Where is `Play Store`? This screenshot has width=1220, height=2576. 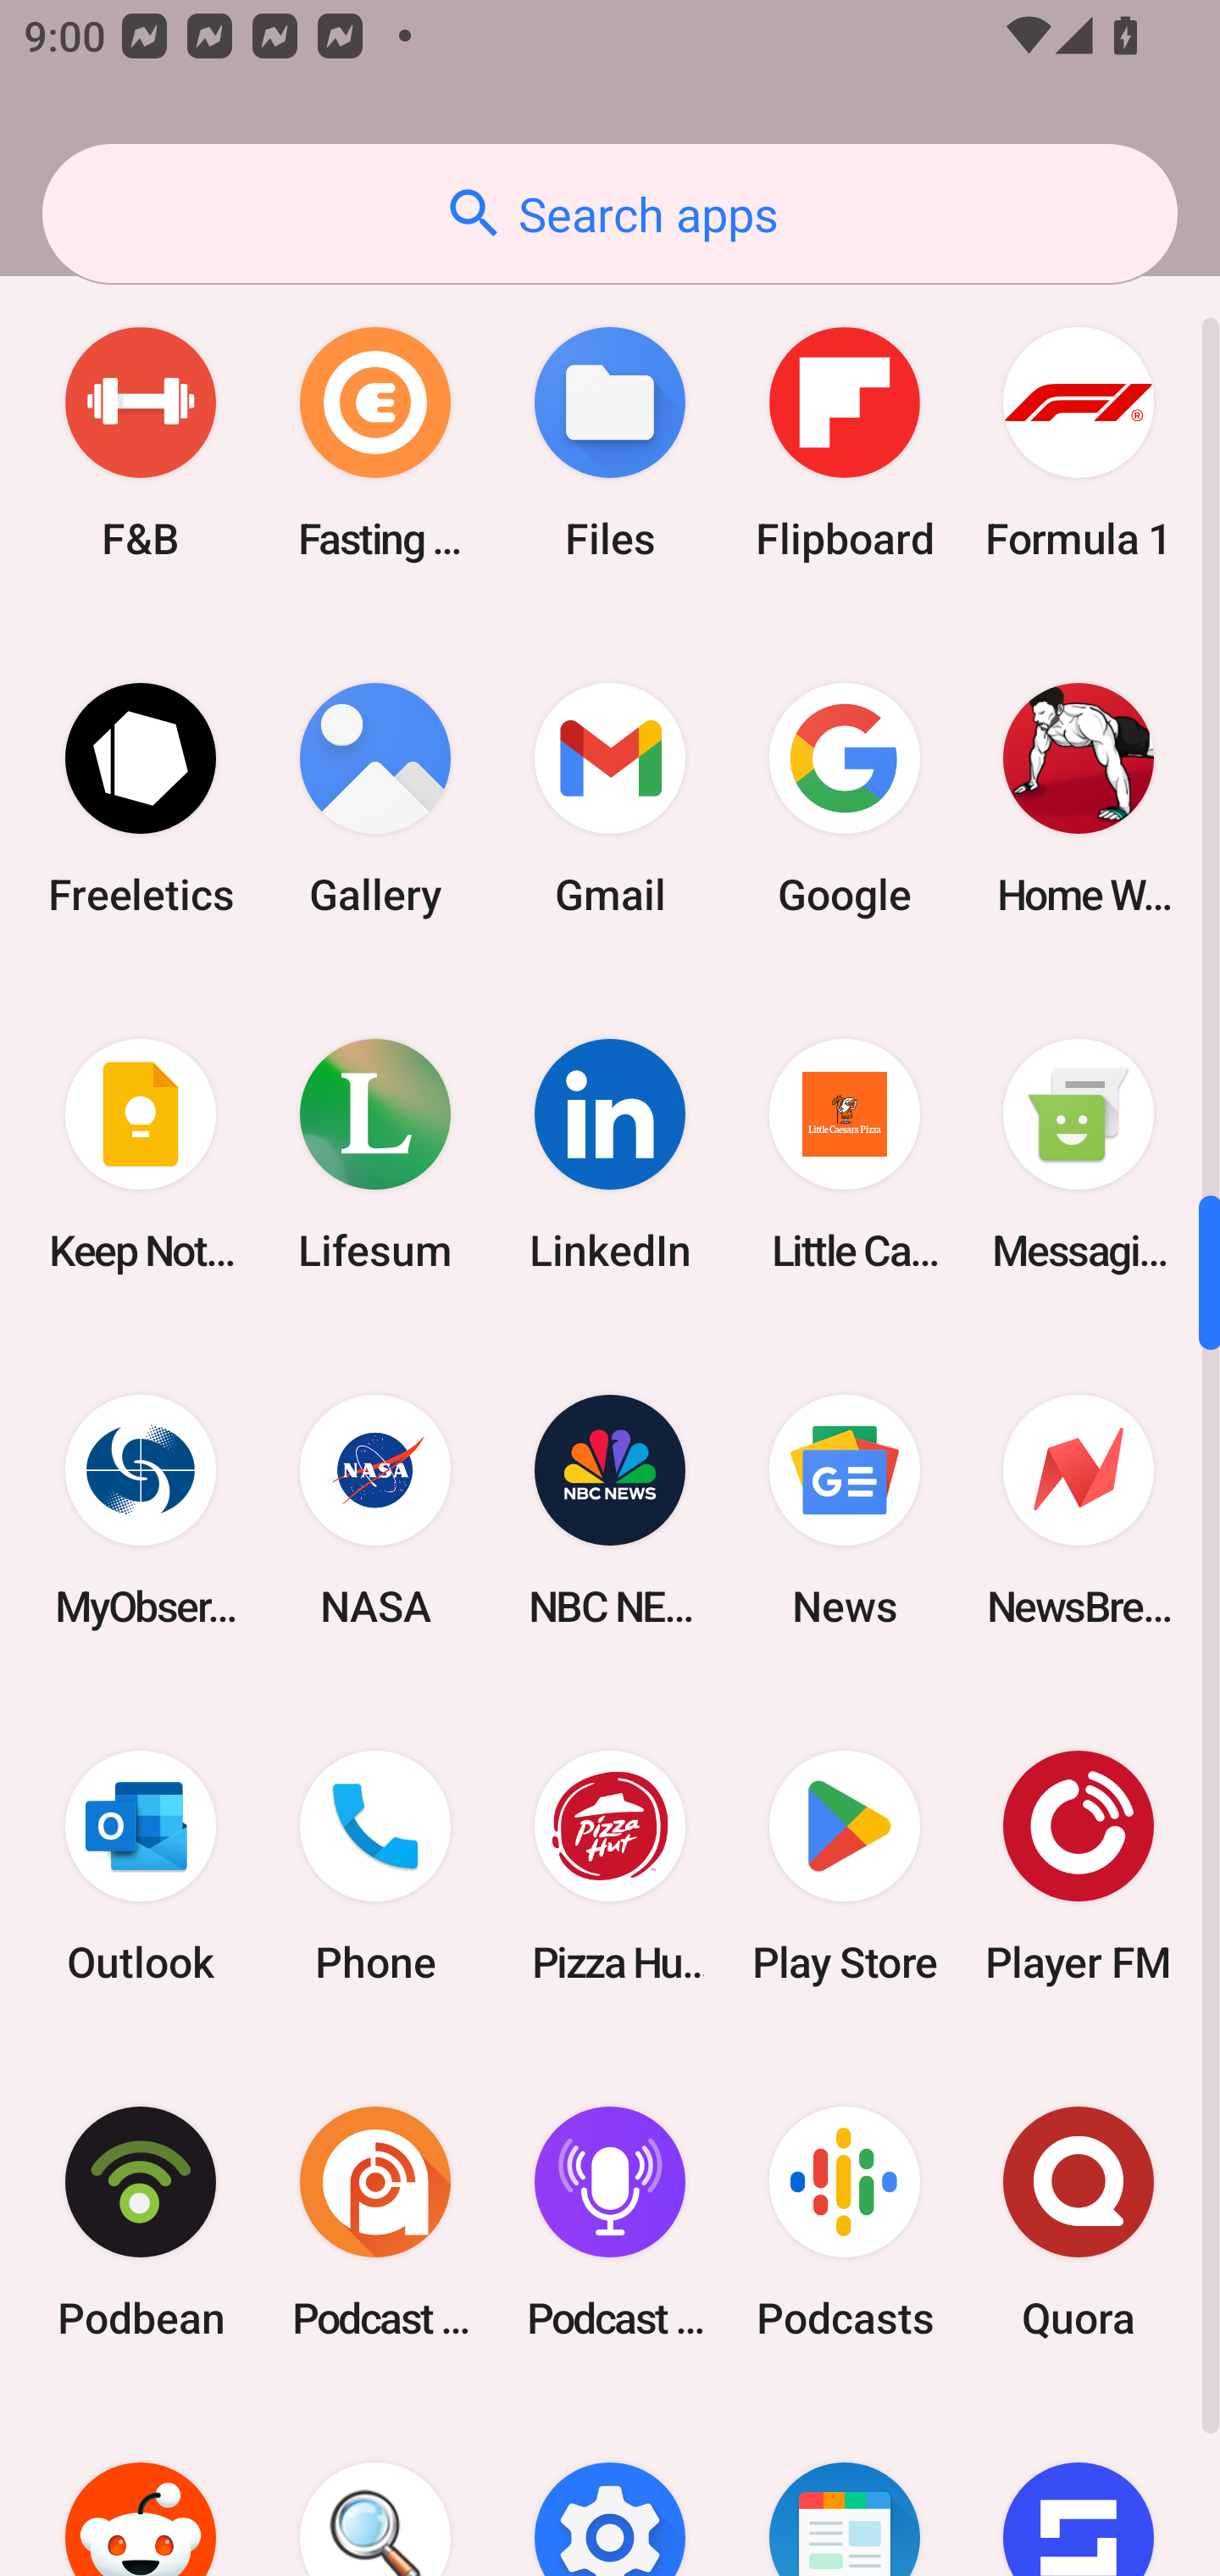 Play Store is located at coordinates (844, 1868).